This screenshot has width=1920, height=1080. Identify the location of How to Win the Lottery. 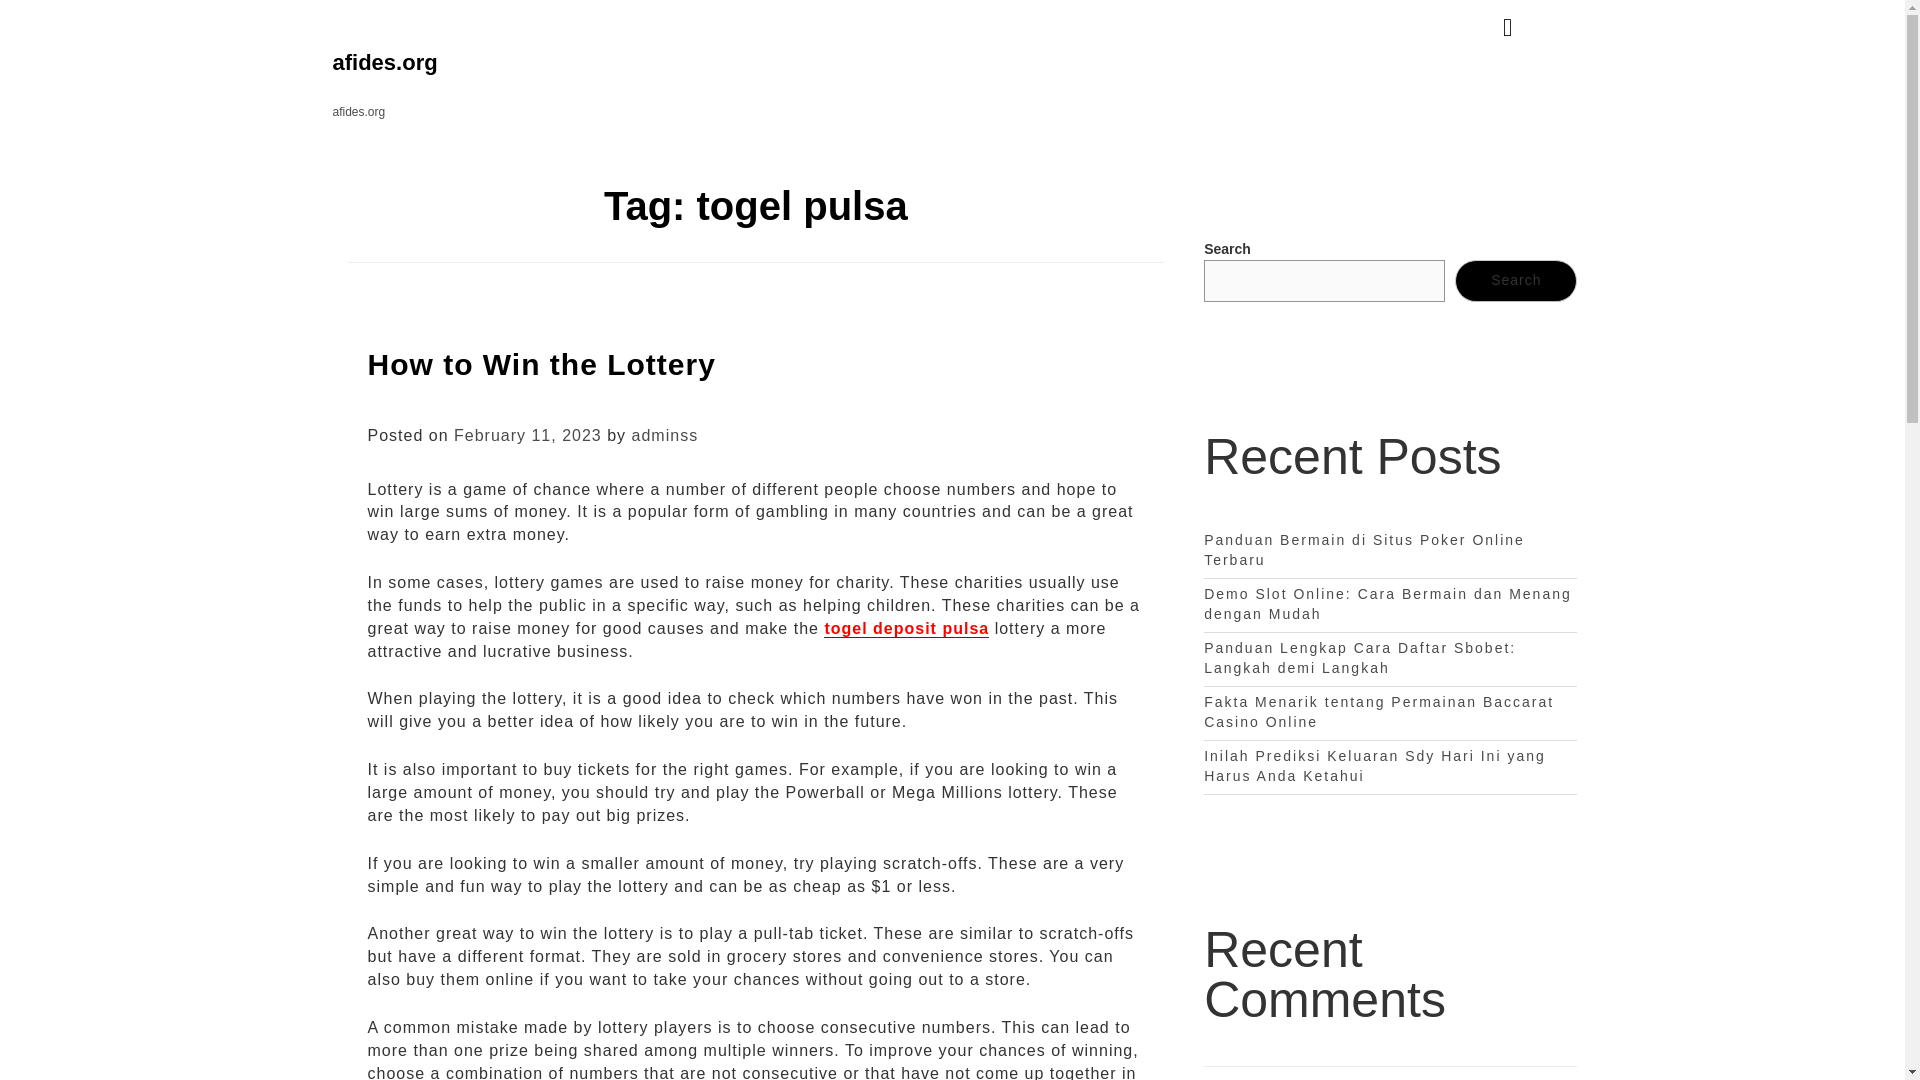
(542, 364).